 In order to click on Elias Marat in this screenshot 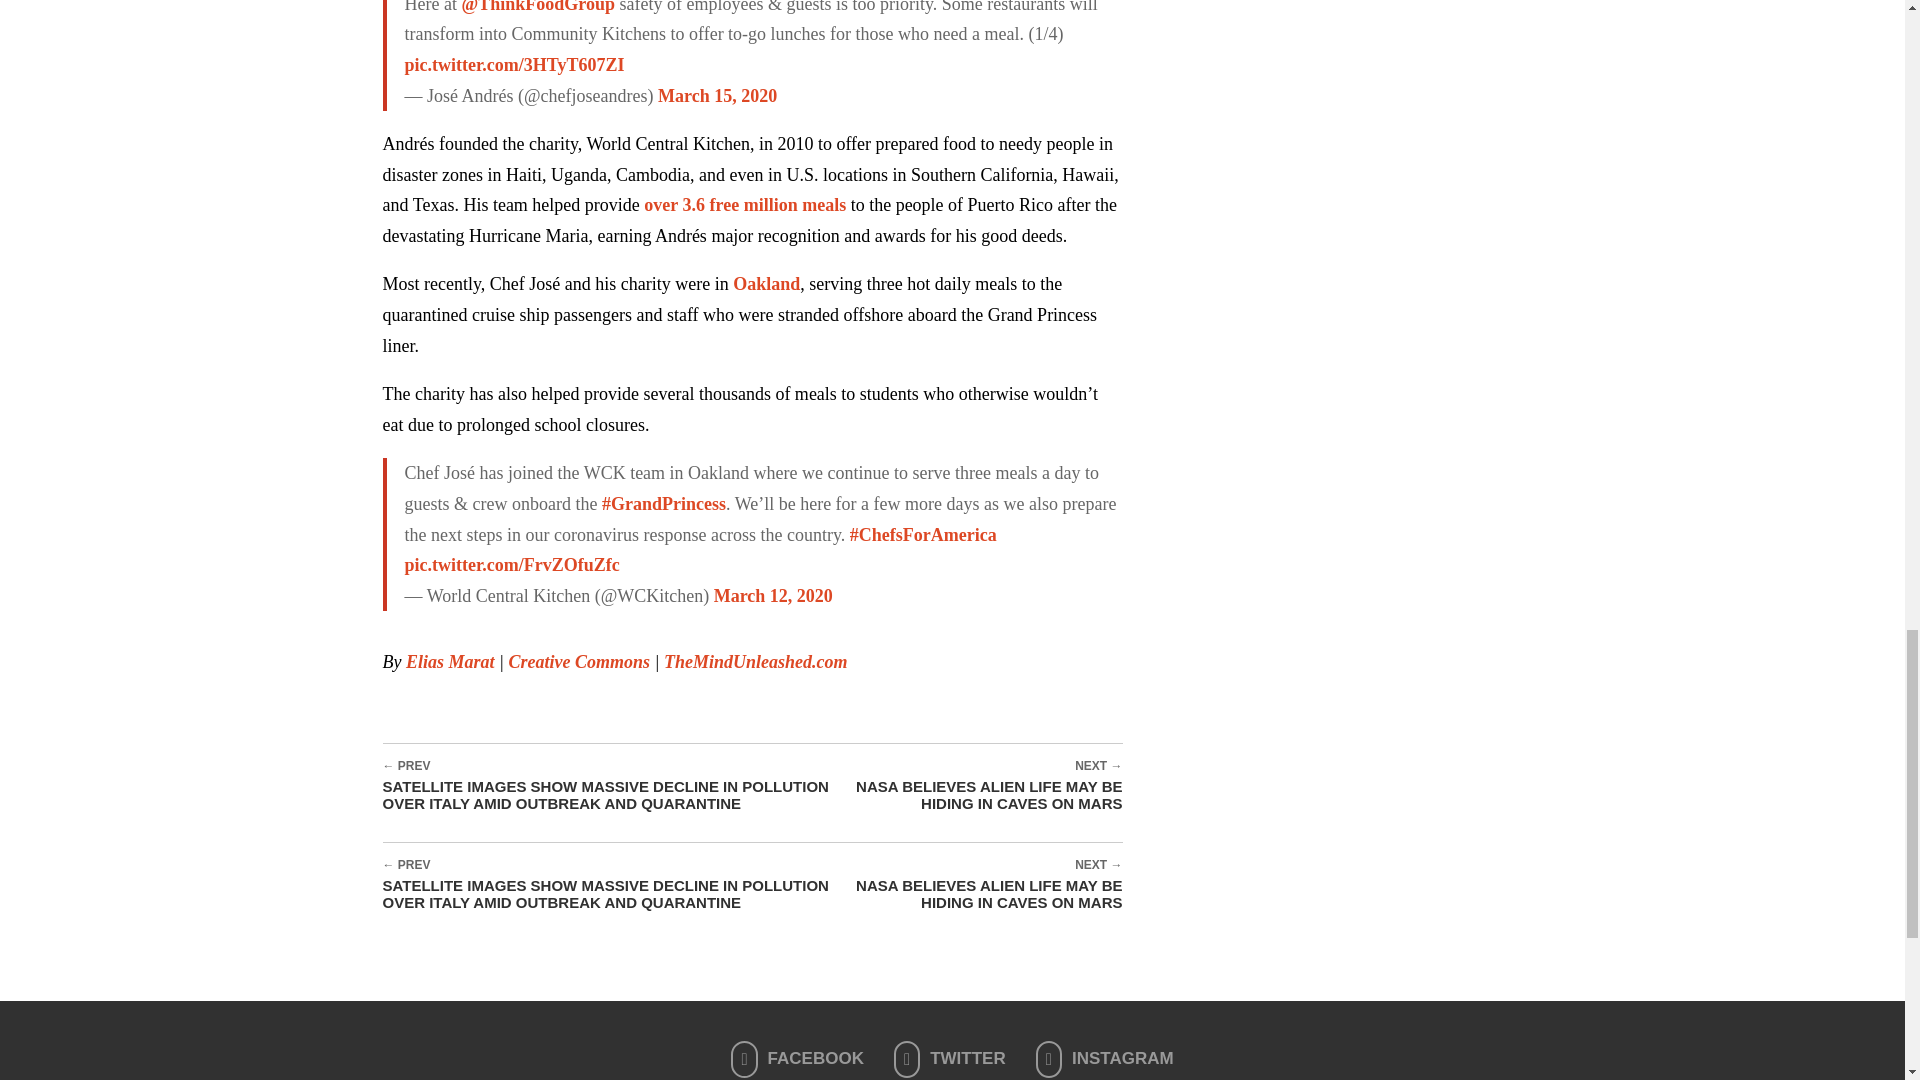, I will do `click(450, 662)`.